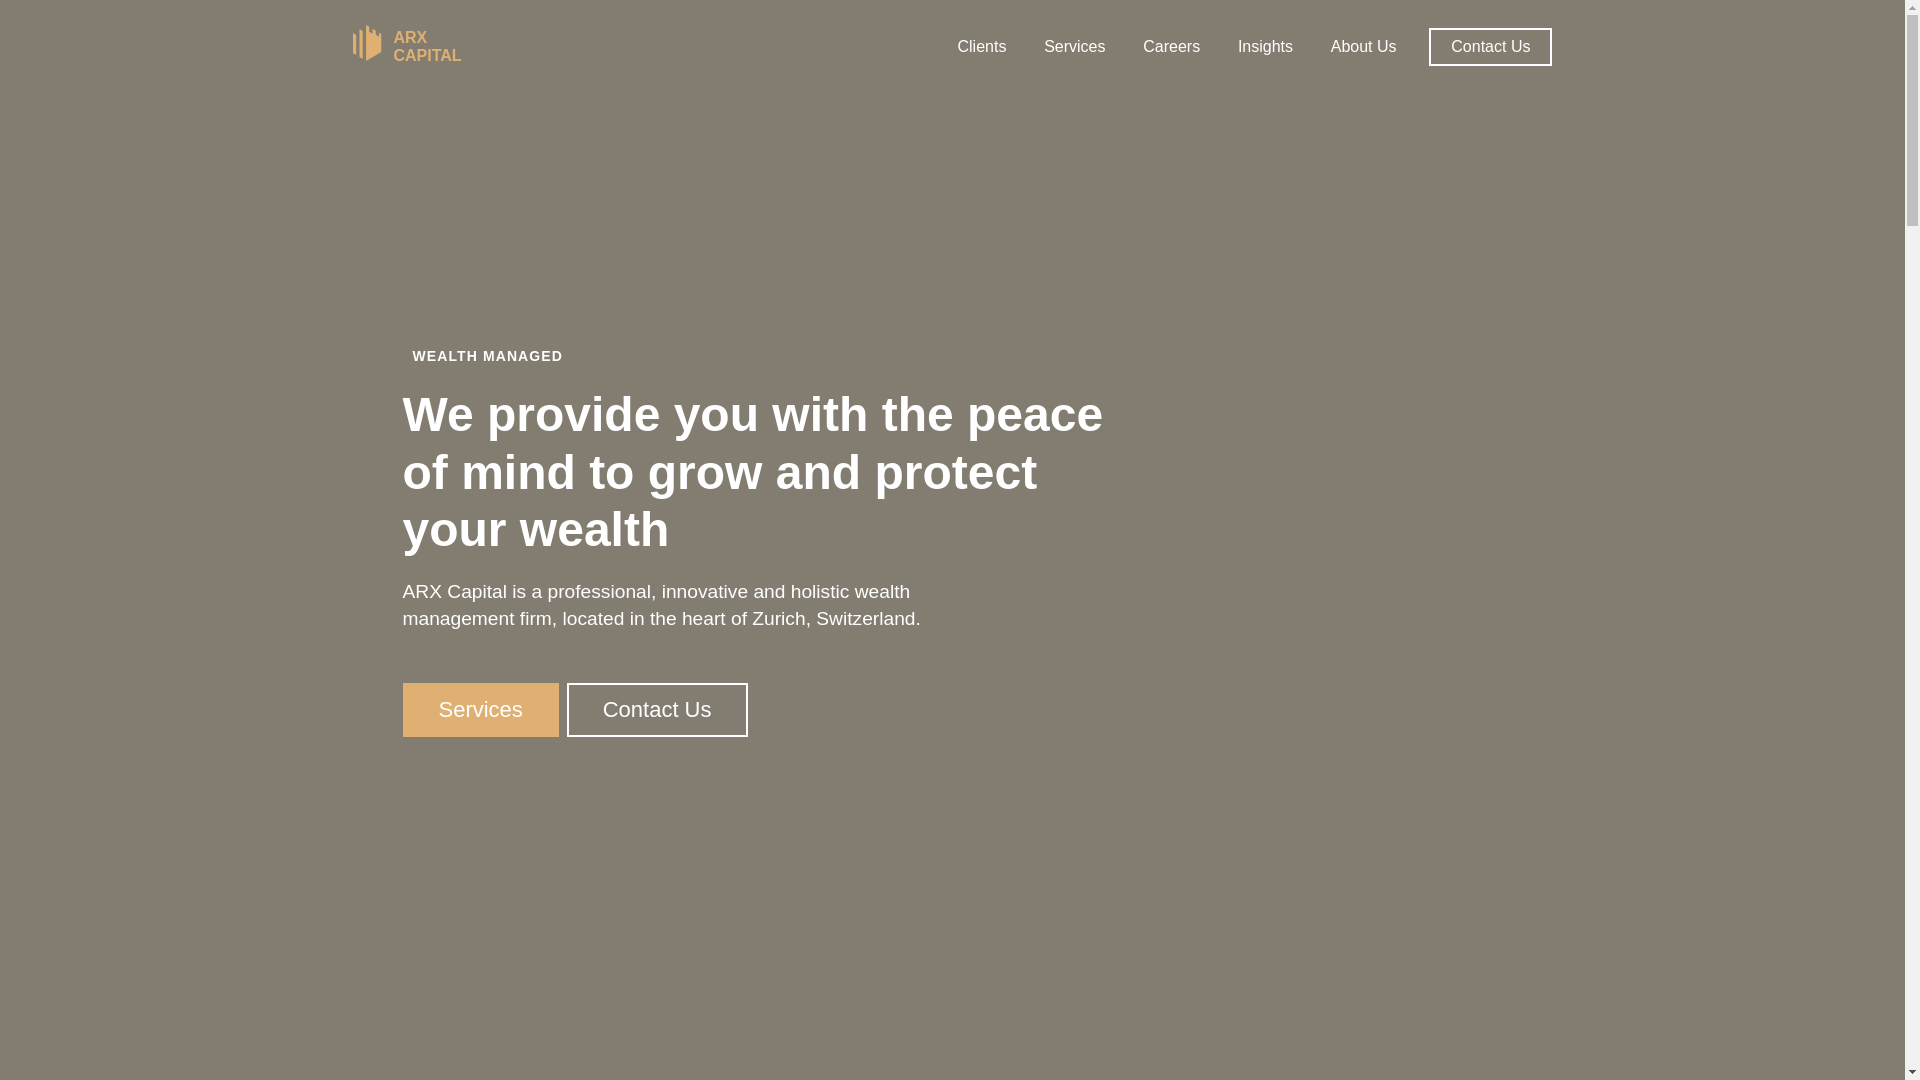 The height and width of the screenshot is (1080, 1920). Describe the element at coordinates (982, 47) in the screenshot. I see `Clients` at that location.